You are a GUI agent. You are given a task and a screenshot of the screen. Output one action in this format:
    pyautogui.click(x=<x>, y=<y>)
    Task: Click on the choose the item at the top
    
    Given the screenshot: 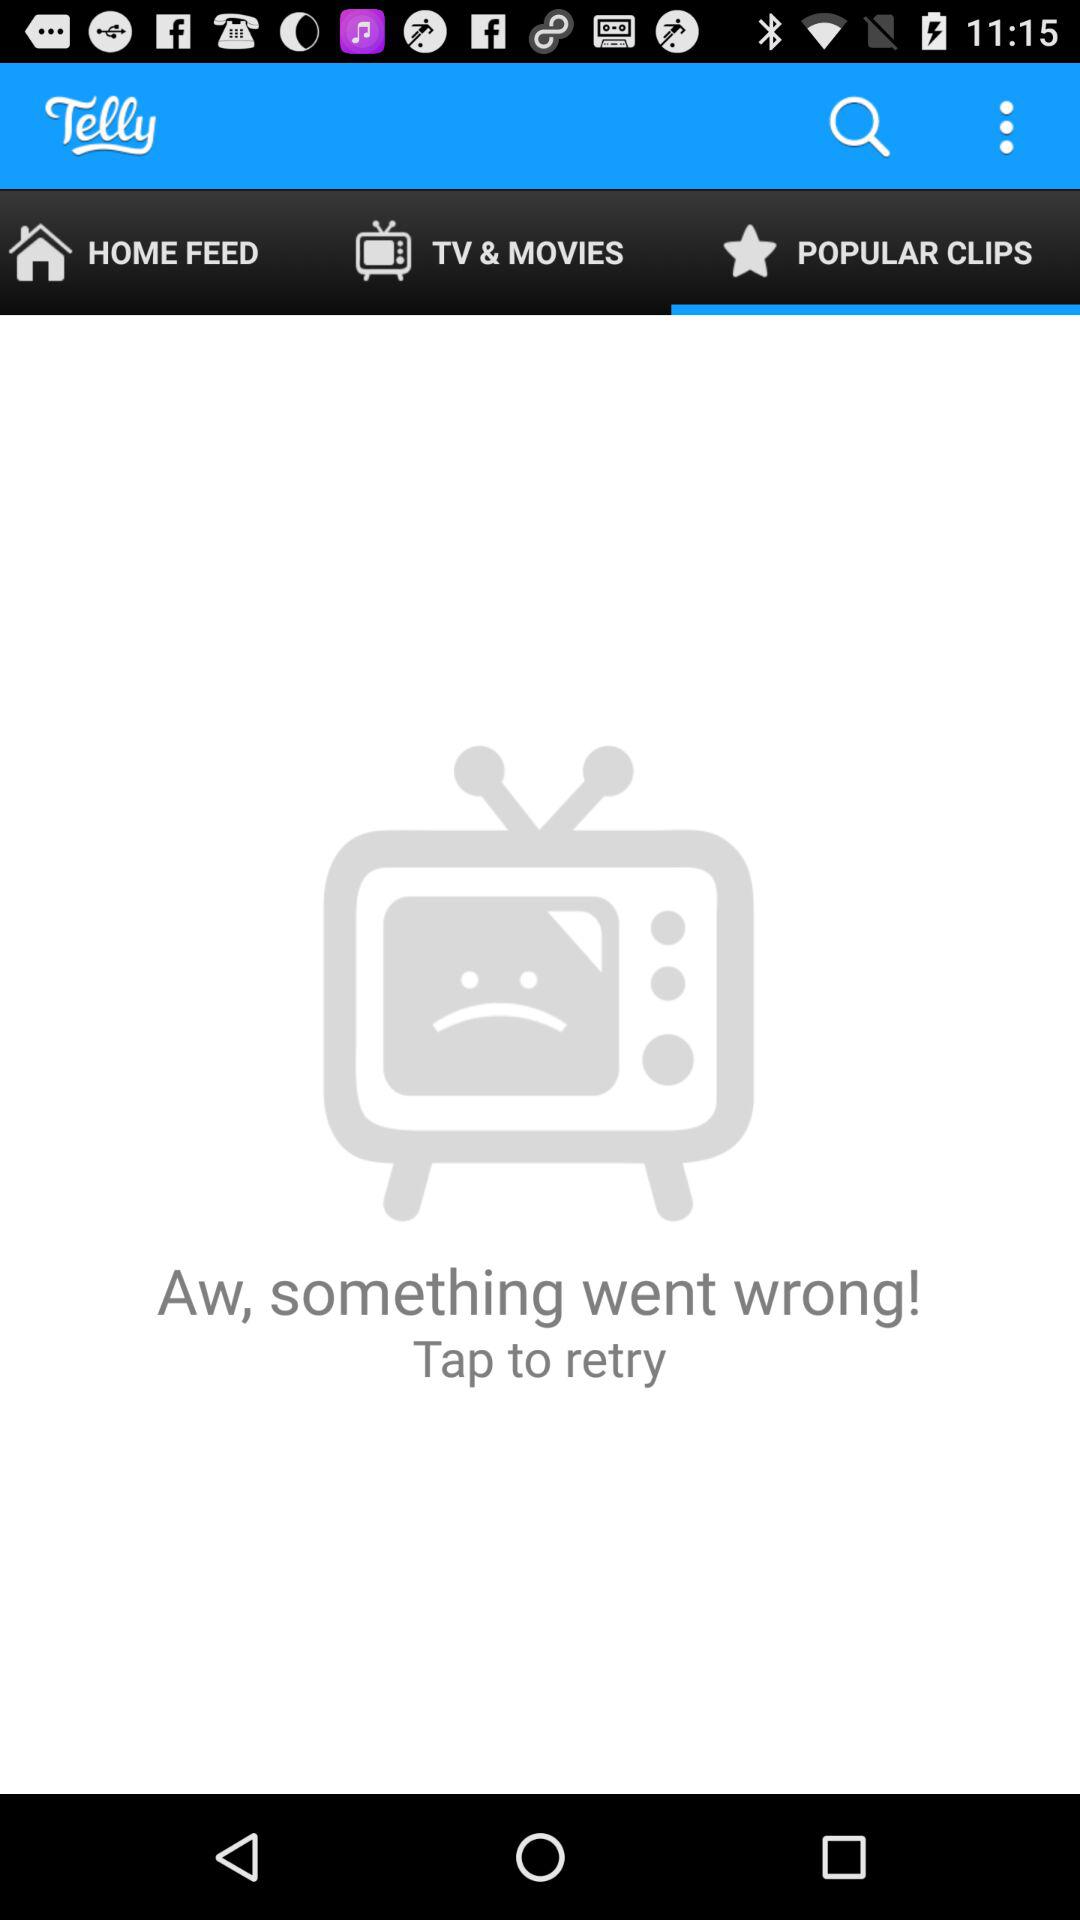 What is the action you would take?
    pyautogui.click(x=488, y=252)
    